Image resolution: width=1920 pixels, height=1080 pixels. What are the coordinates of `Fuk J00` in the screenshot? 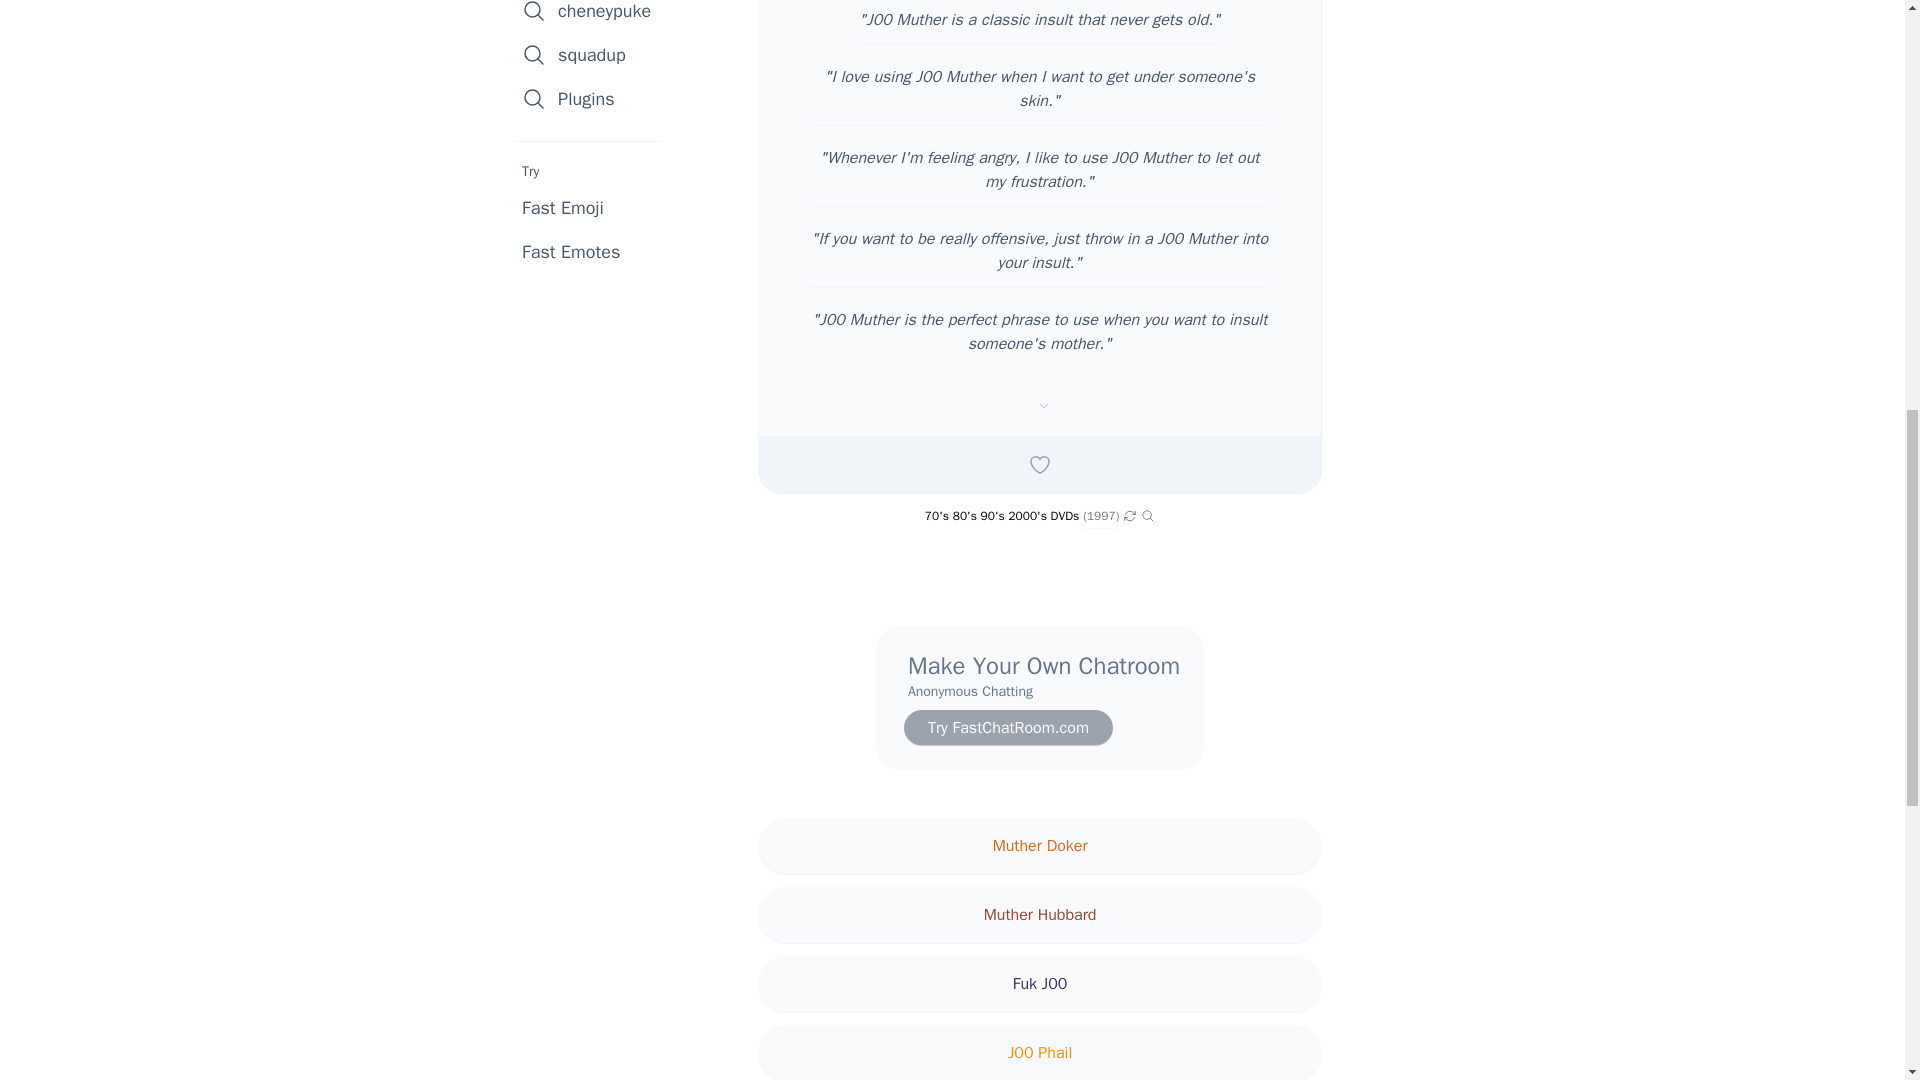 It's located at (1040, 984).